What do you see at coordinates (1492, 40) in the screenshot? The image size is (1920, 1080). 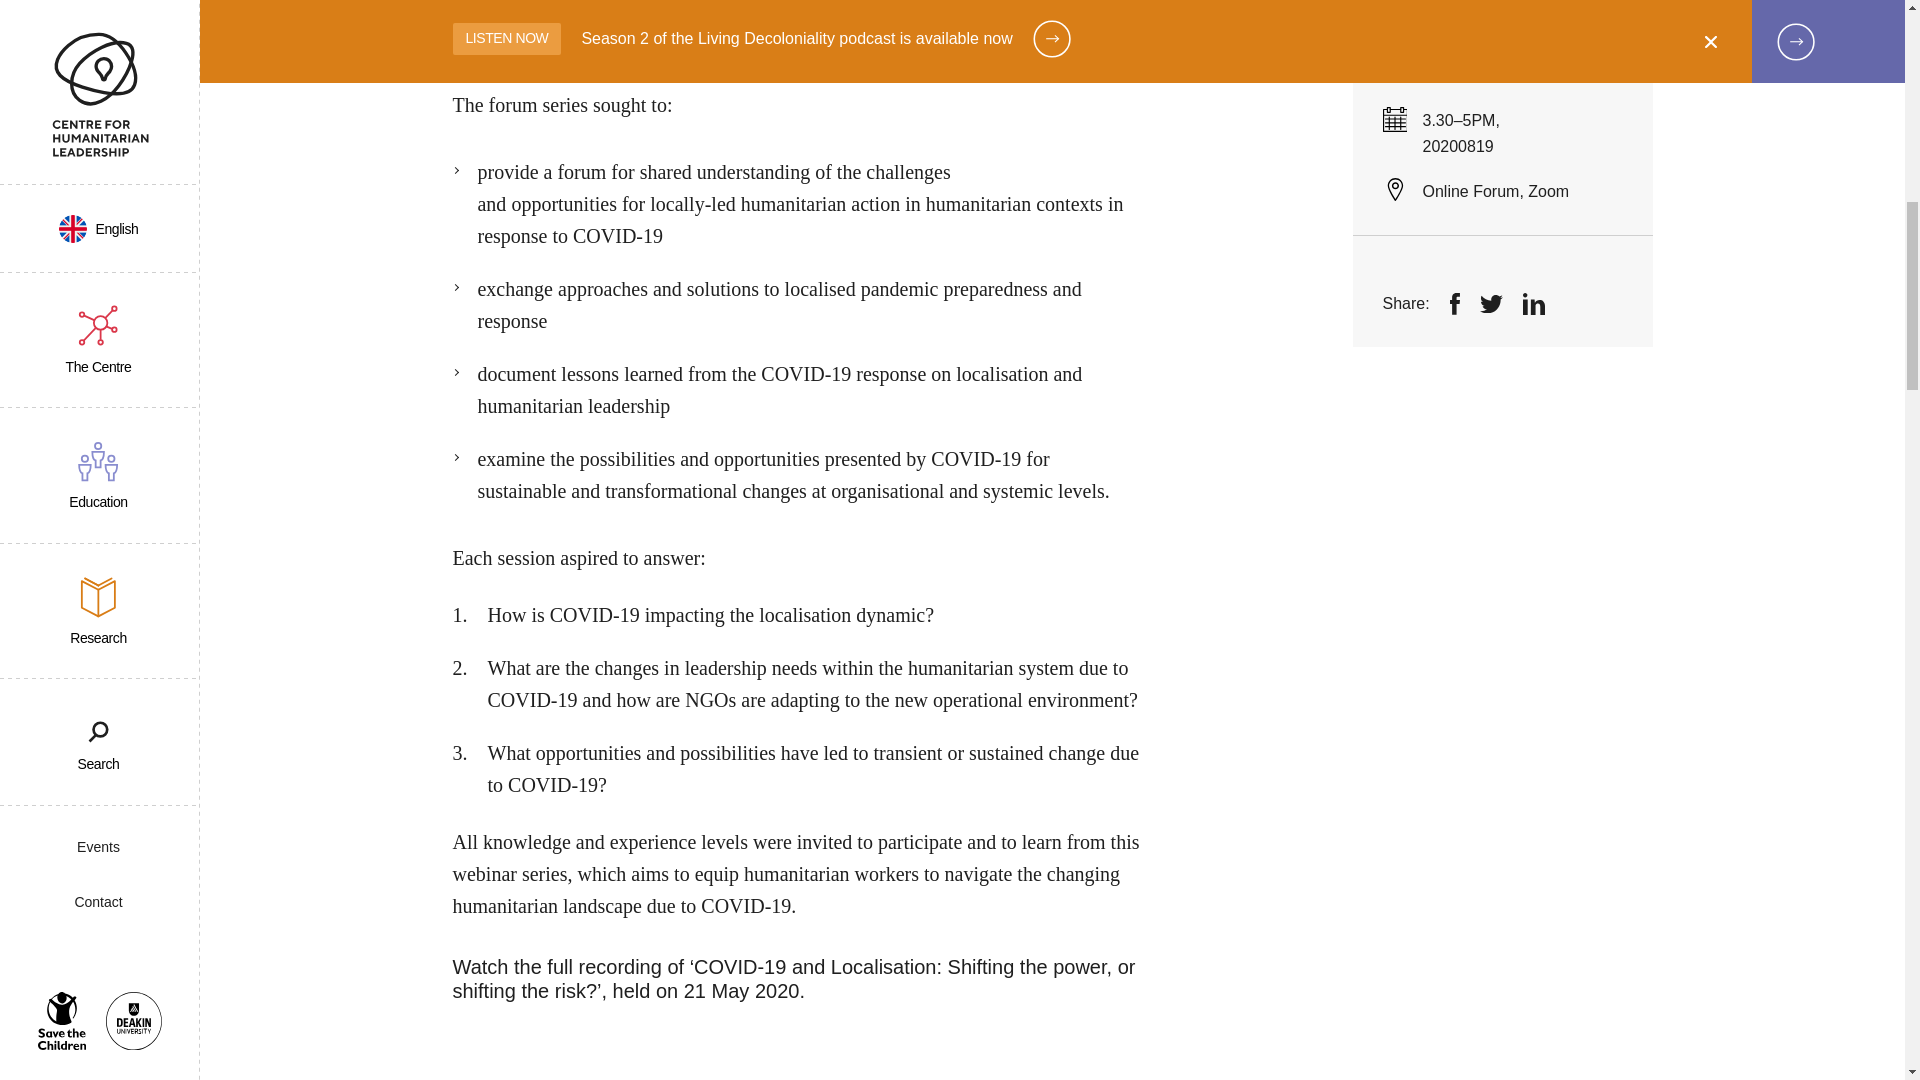 I see `Share this on Twitter` at bounding box center [1492, 40].